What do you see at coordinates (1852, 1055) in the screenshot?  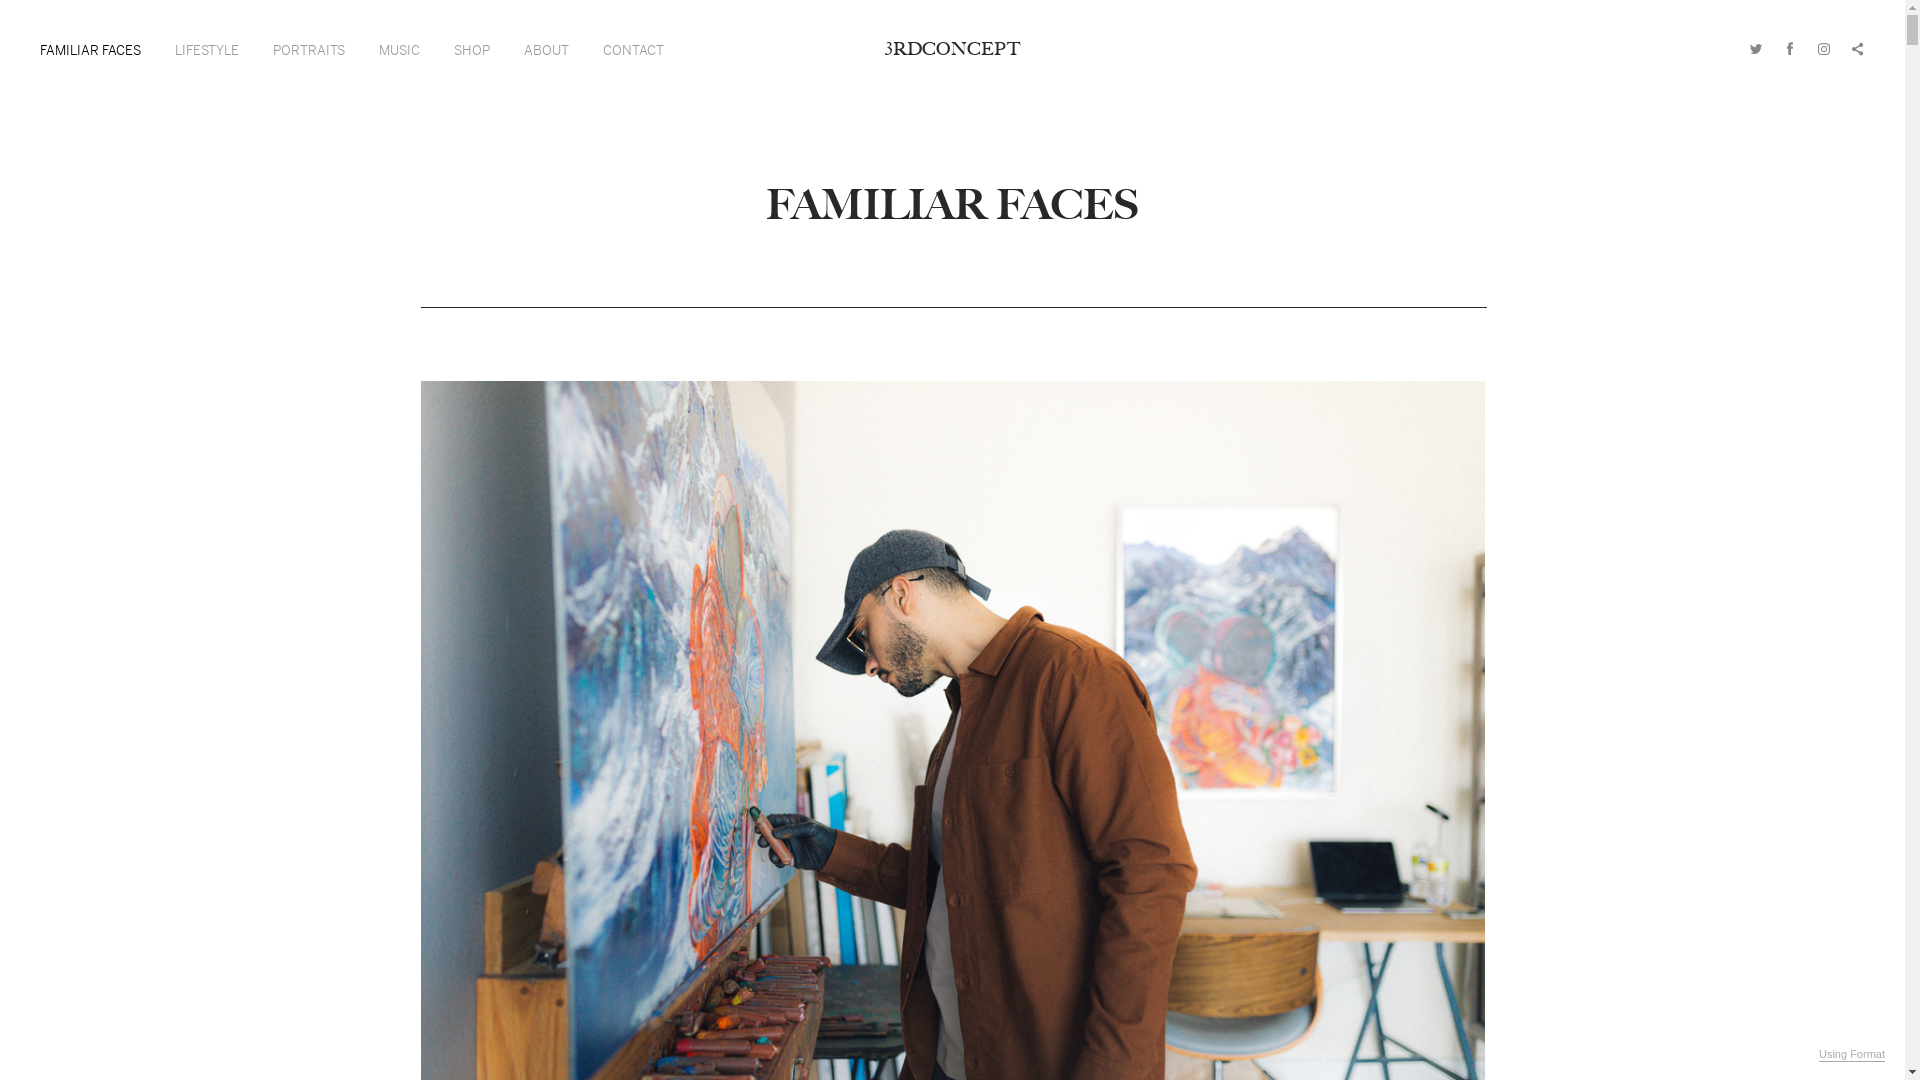 I see `Using Format` at bounding box center [1852, 1055].